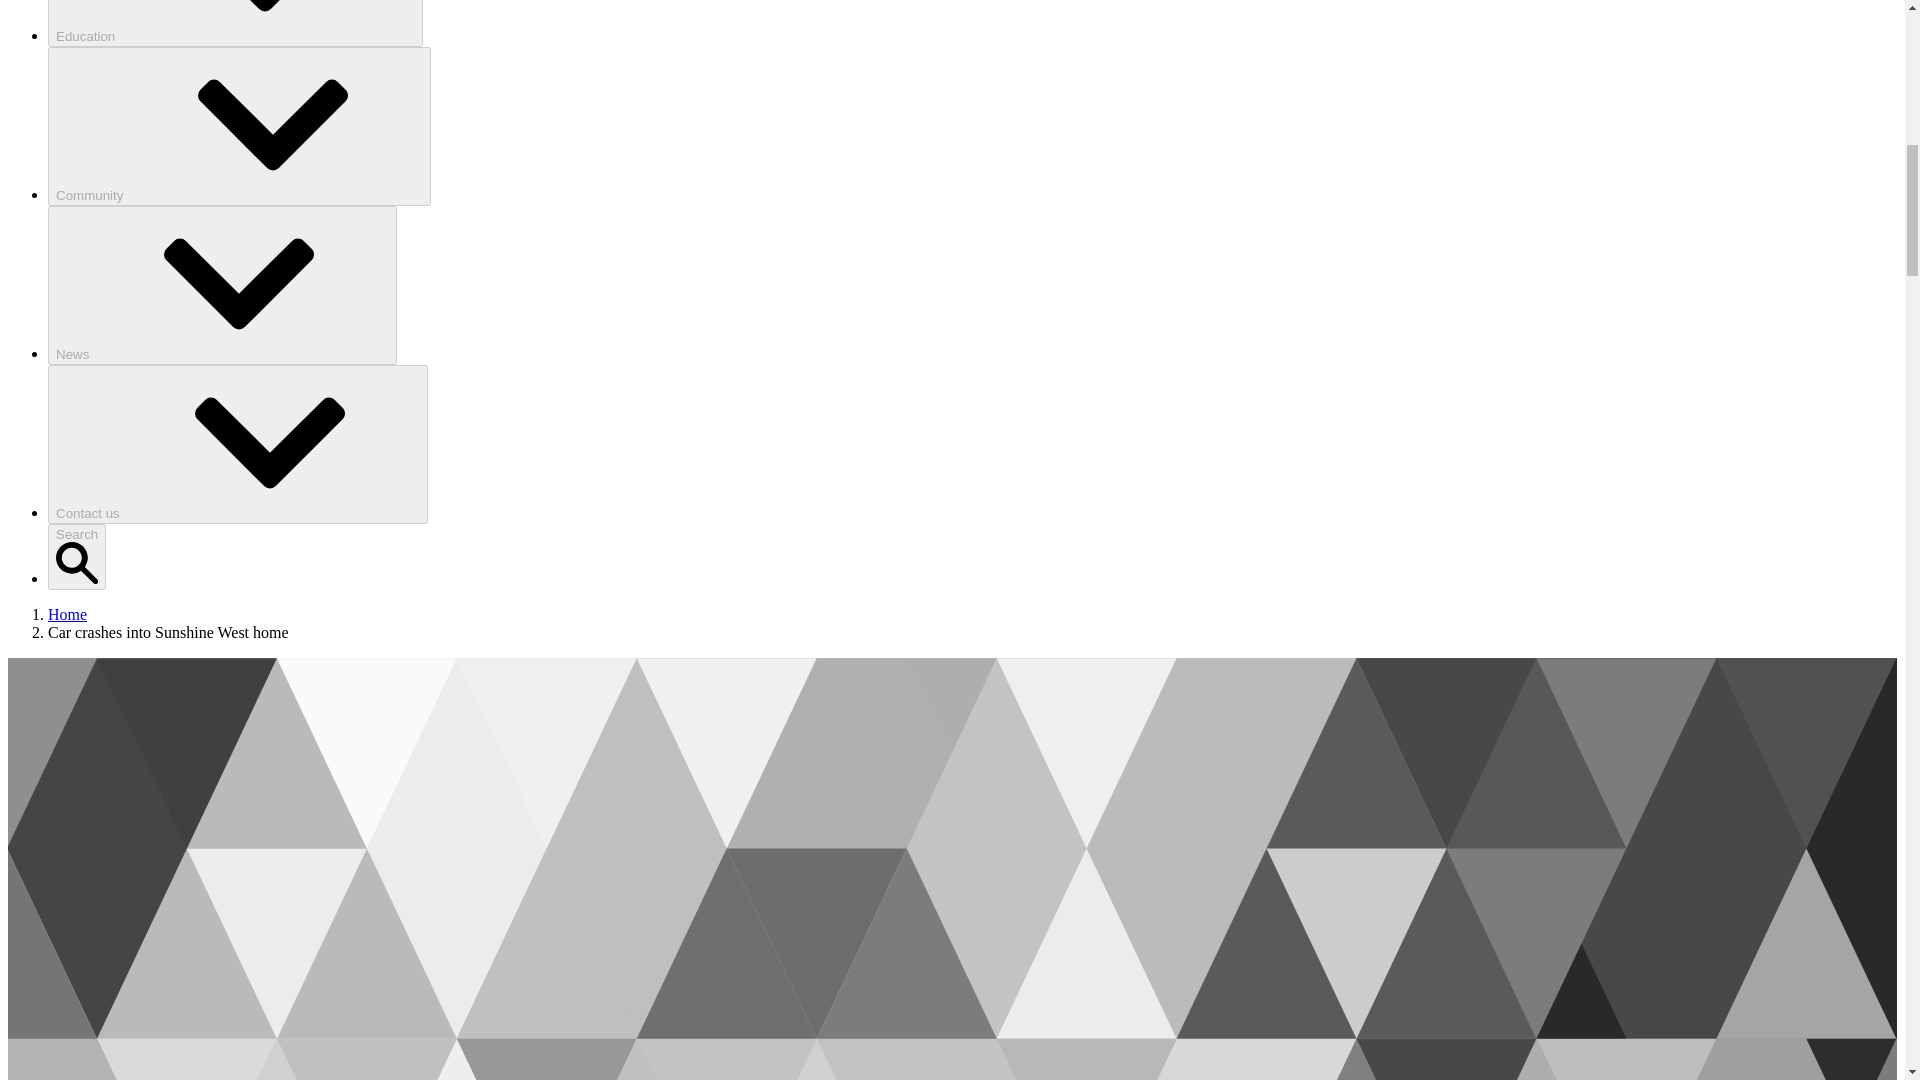  I want to click on Home, so click(67, 614).